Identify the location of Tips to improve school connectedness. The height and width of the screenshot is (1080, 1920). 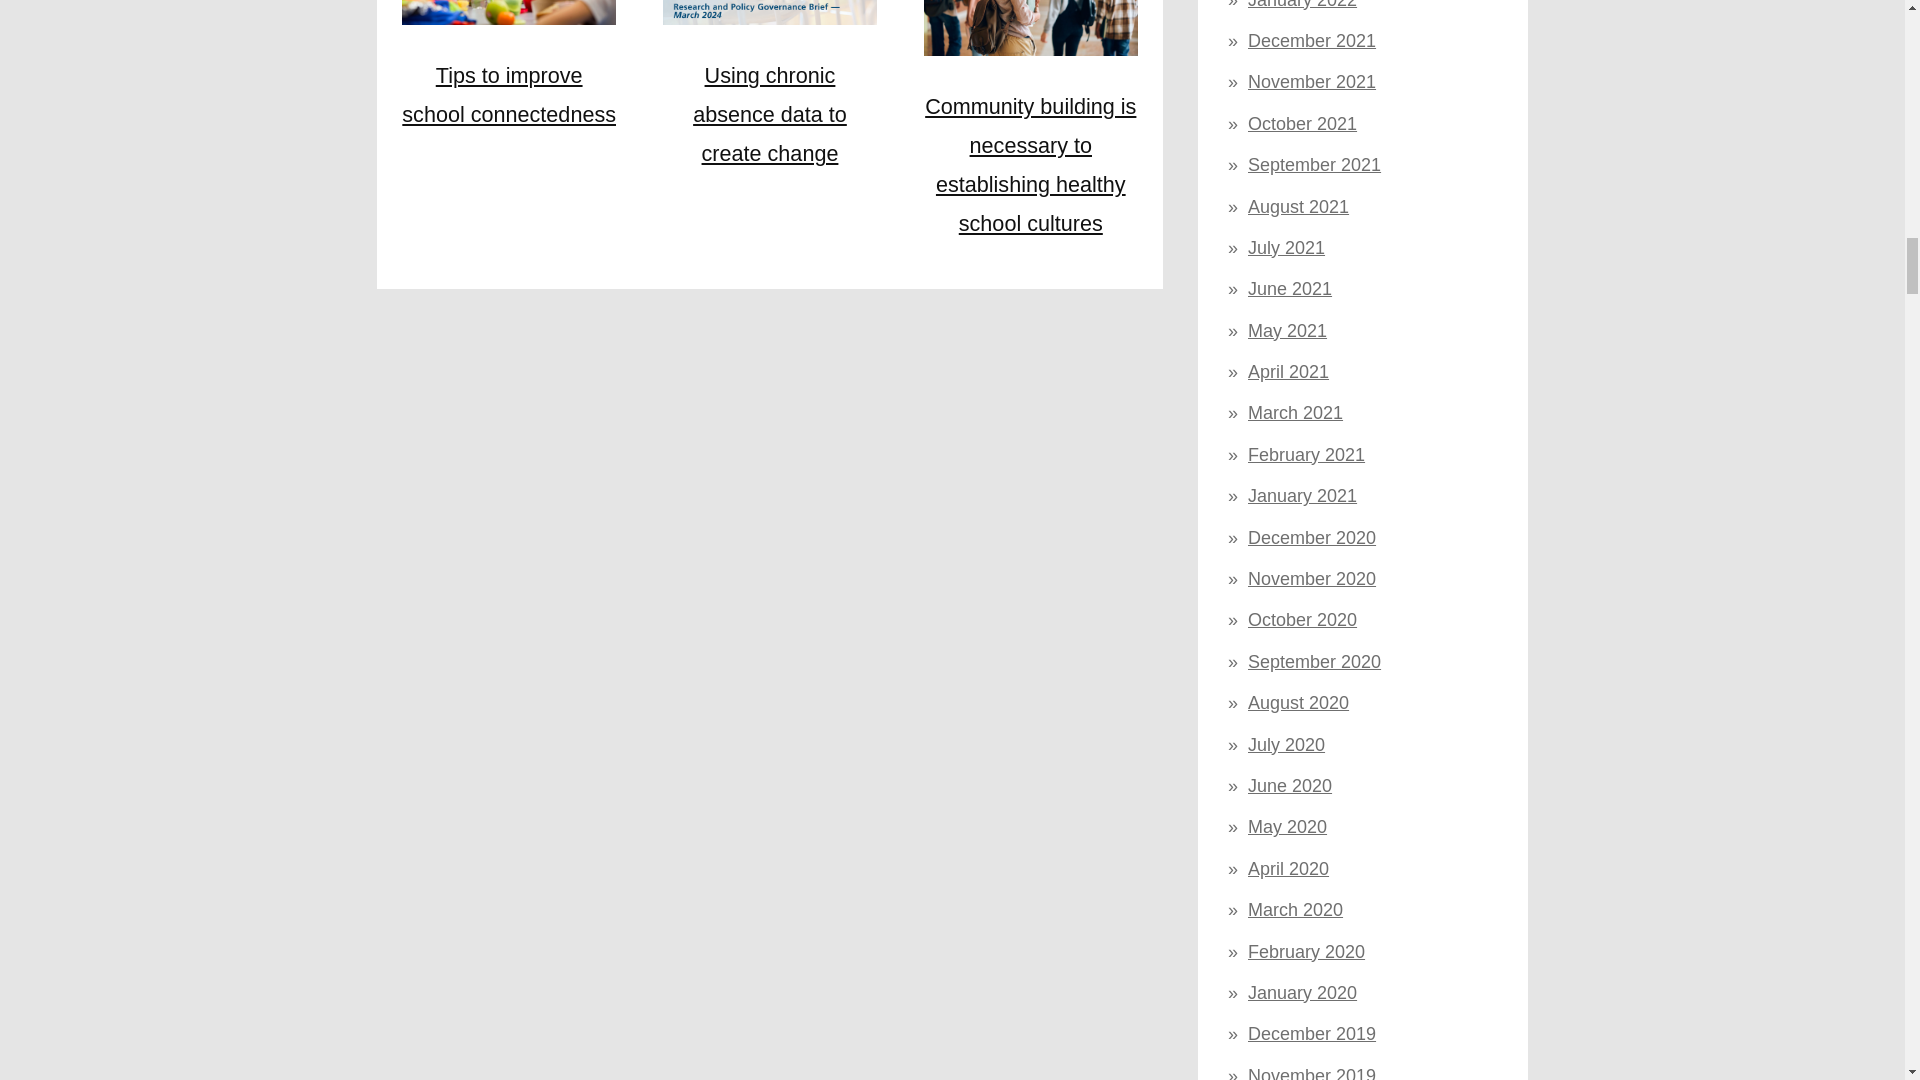
(508, 94).